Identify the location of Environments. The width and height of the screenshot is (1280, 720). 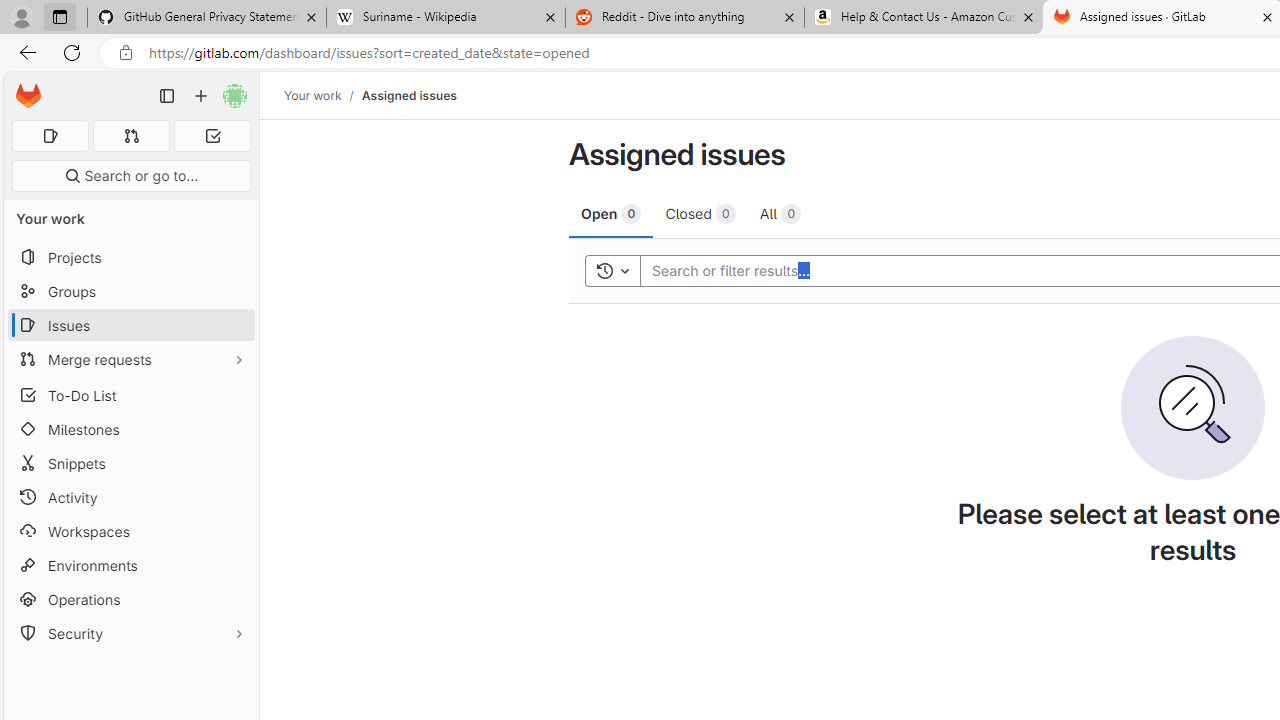
(130, 564).